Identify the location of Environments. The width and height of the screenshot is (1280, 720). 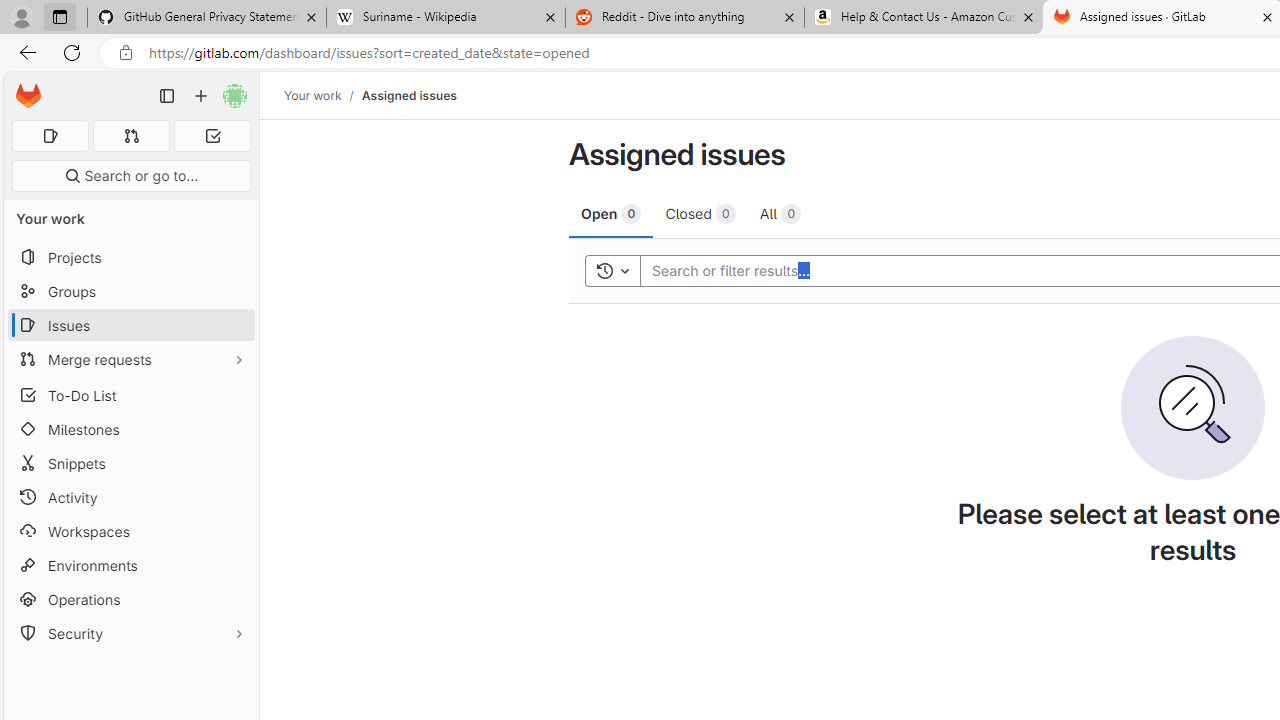
(130, 564).